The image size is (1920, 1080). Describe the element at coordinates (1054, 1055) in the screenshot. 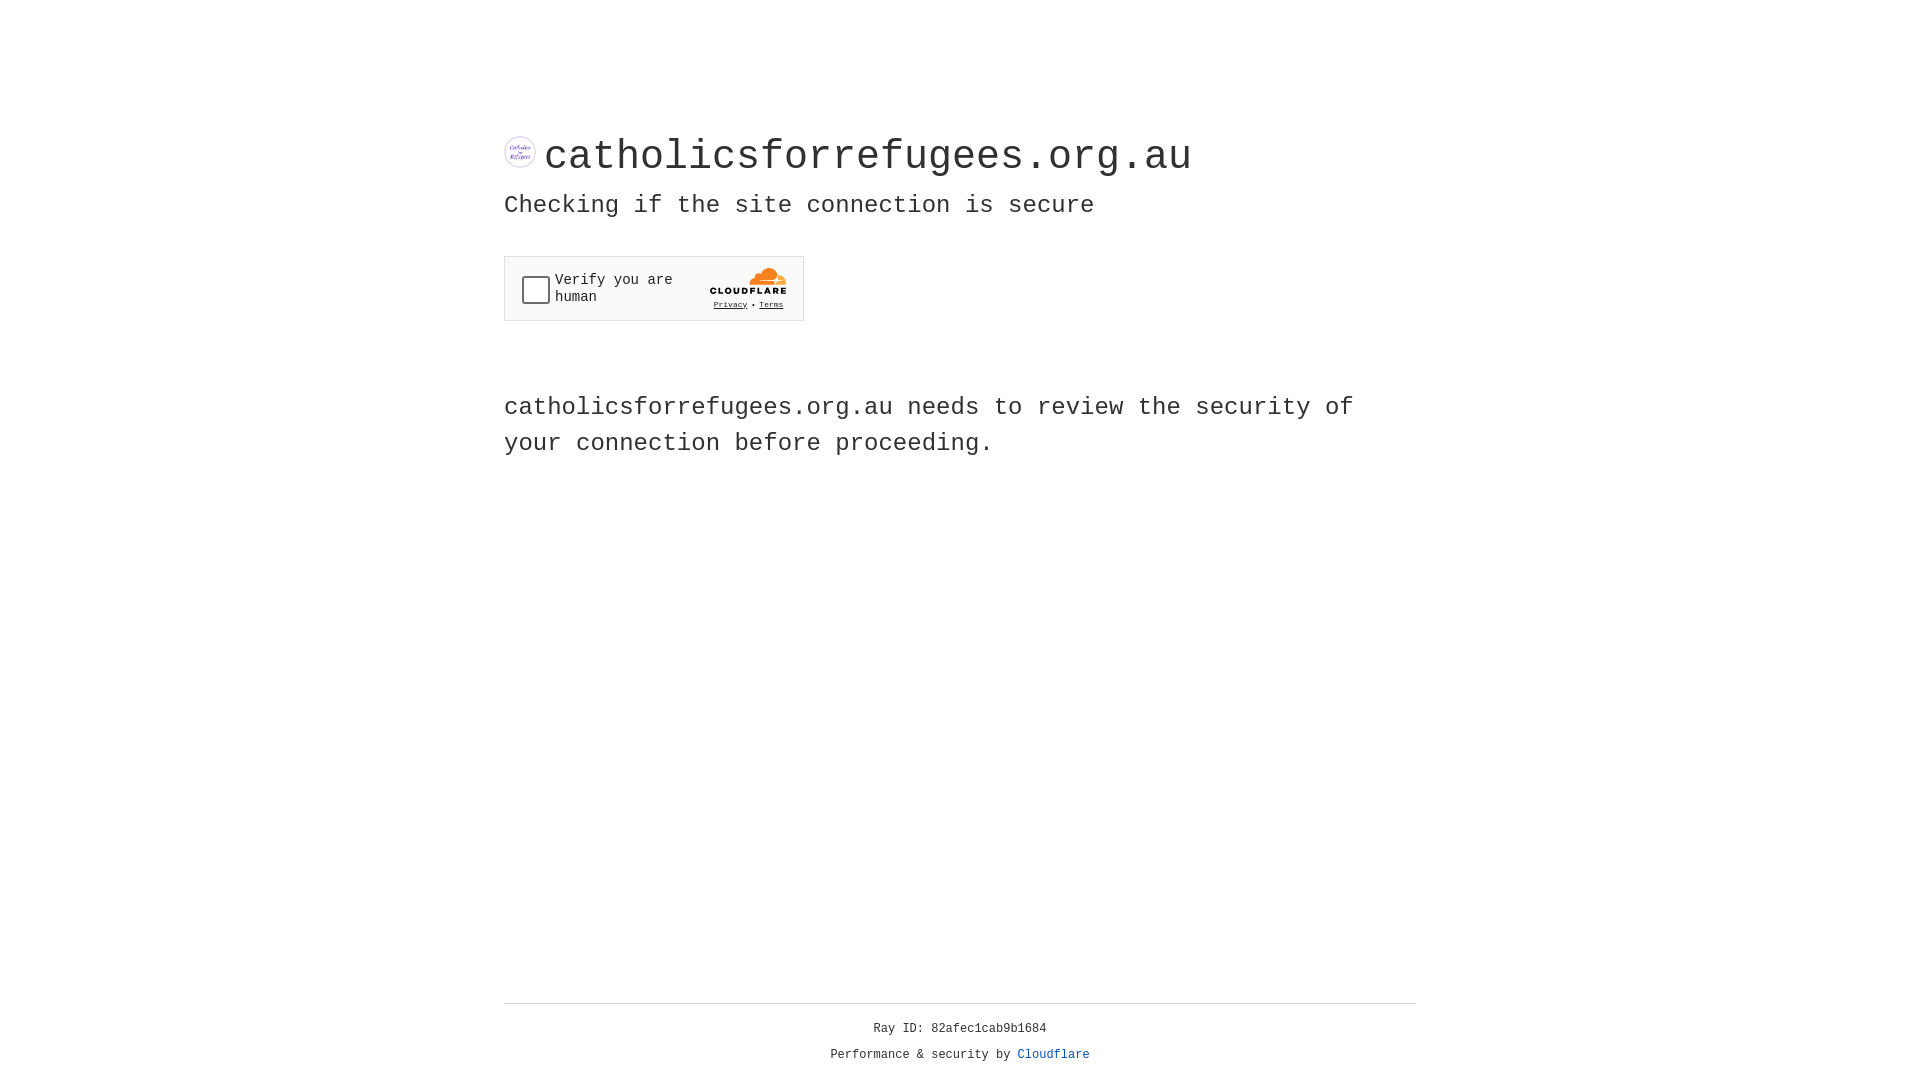

I see `Cloudflare` at that location.